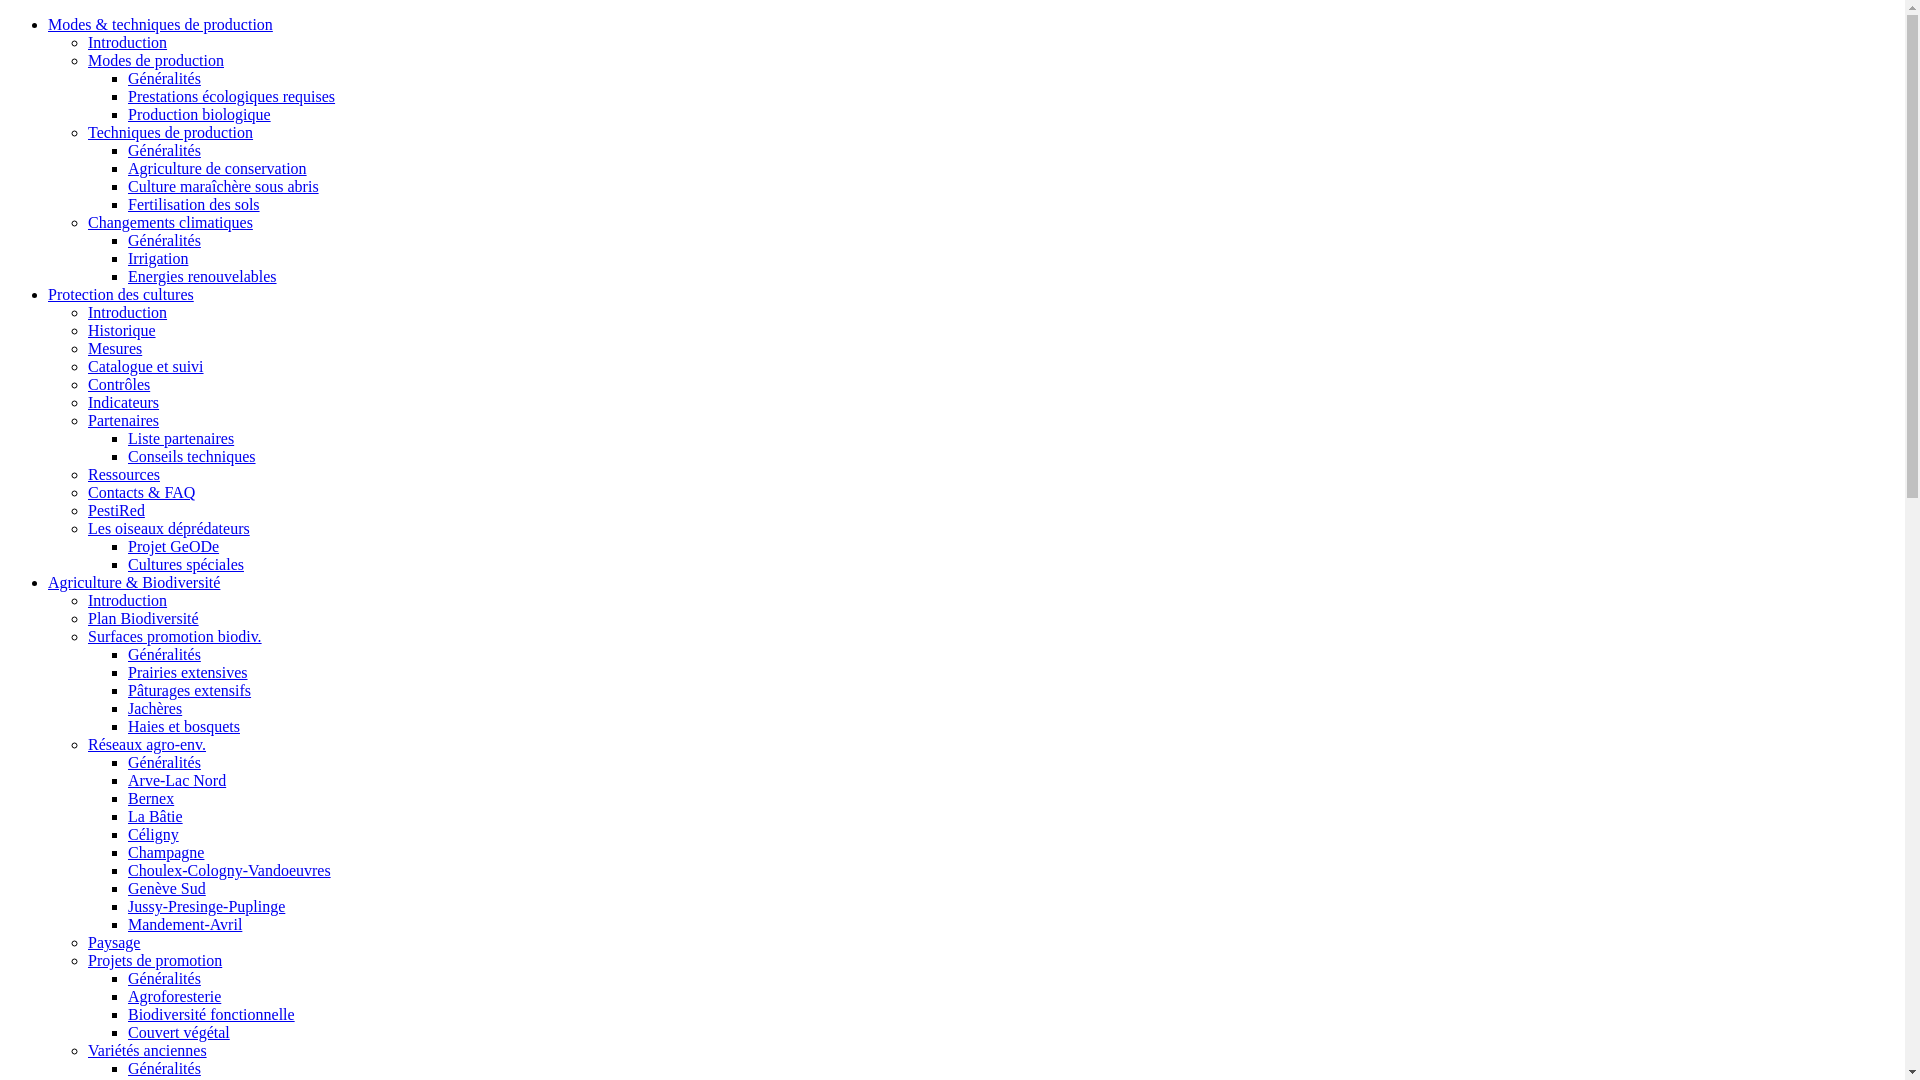  What do you see at coordinates (177, 780) in the screenshot?
I see `Arve-Lac Nord` at bounding box center [177, 780].